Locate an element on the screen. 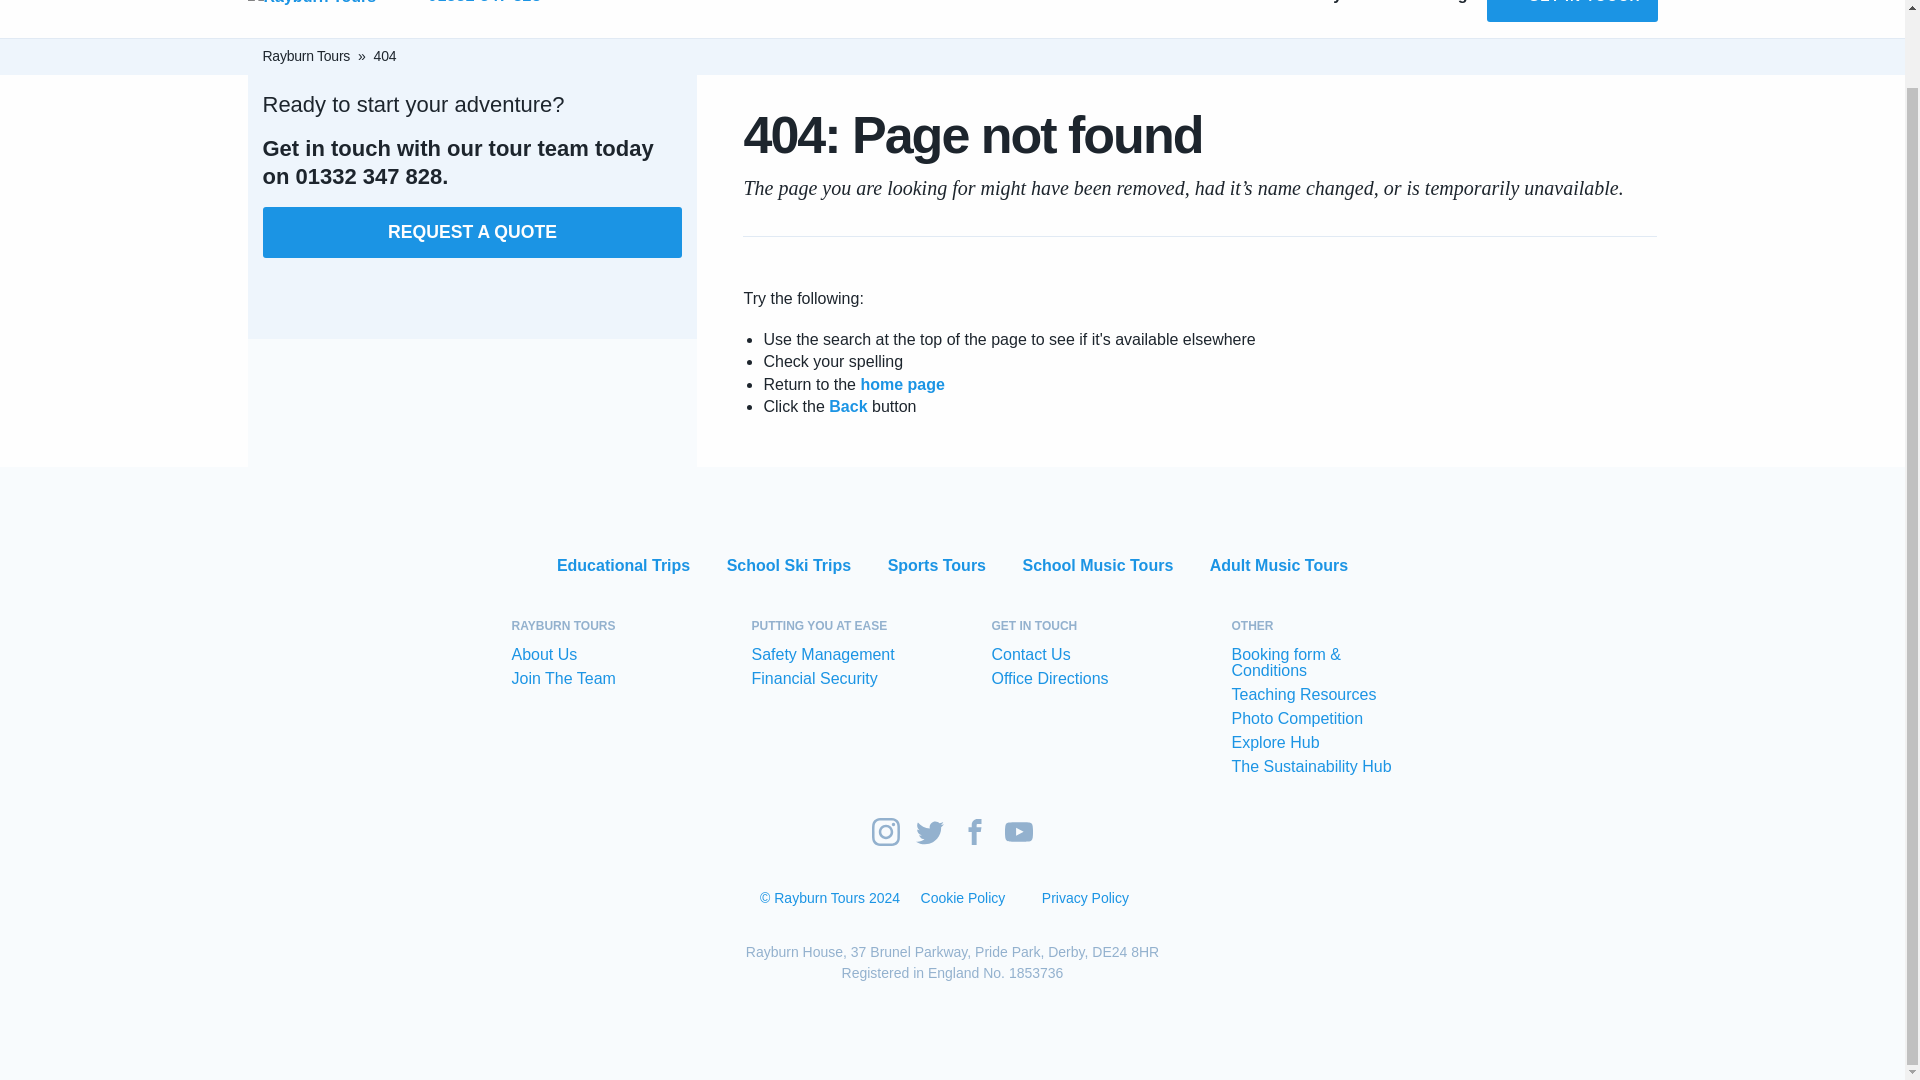 The height and width of the screenshot is (1080, 1920). REQUEST A QUOTE is located at coordinates (471, 233).